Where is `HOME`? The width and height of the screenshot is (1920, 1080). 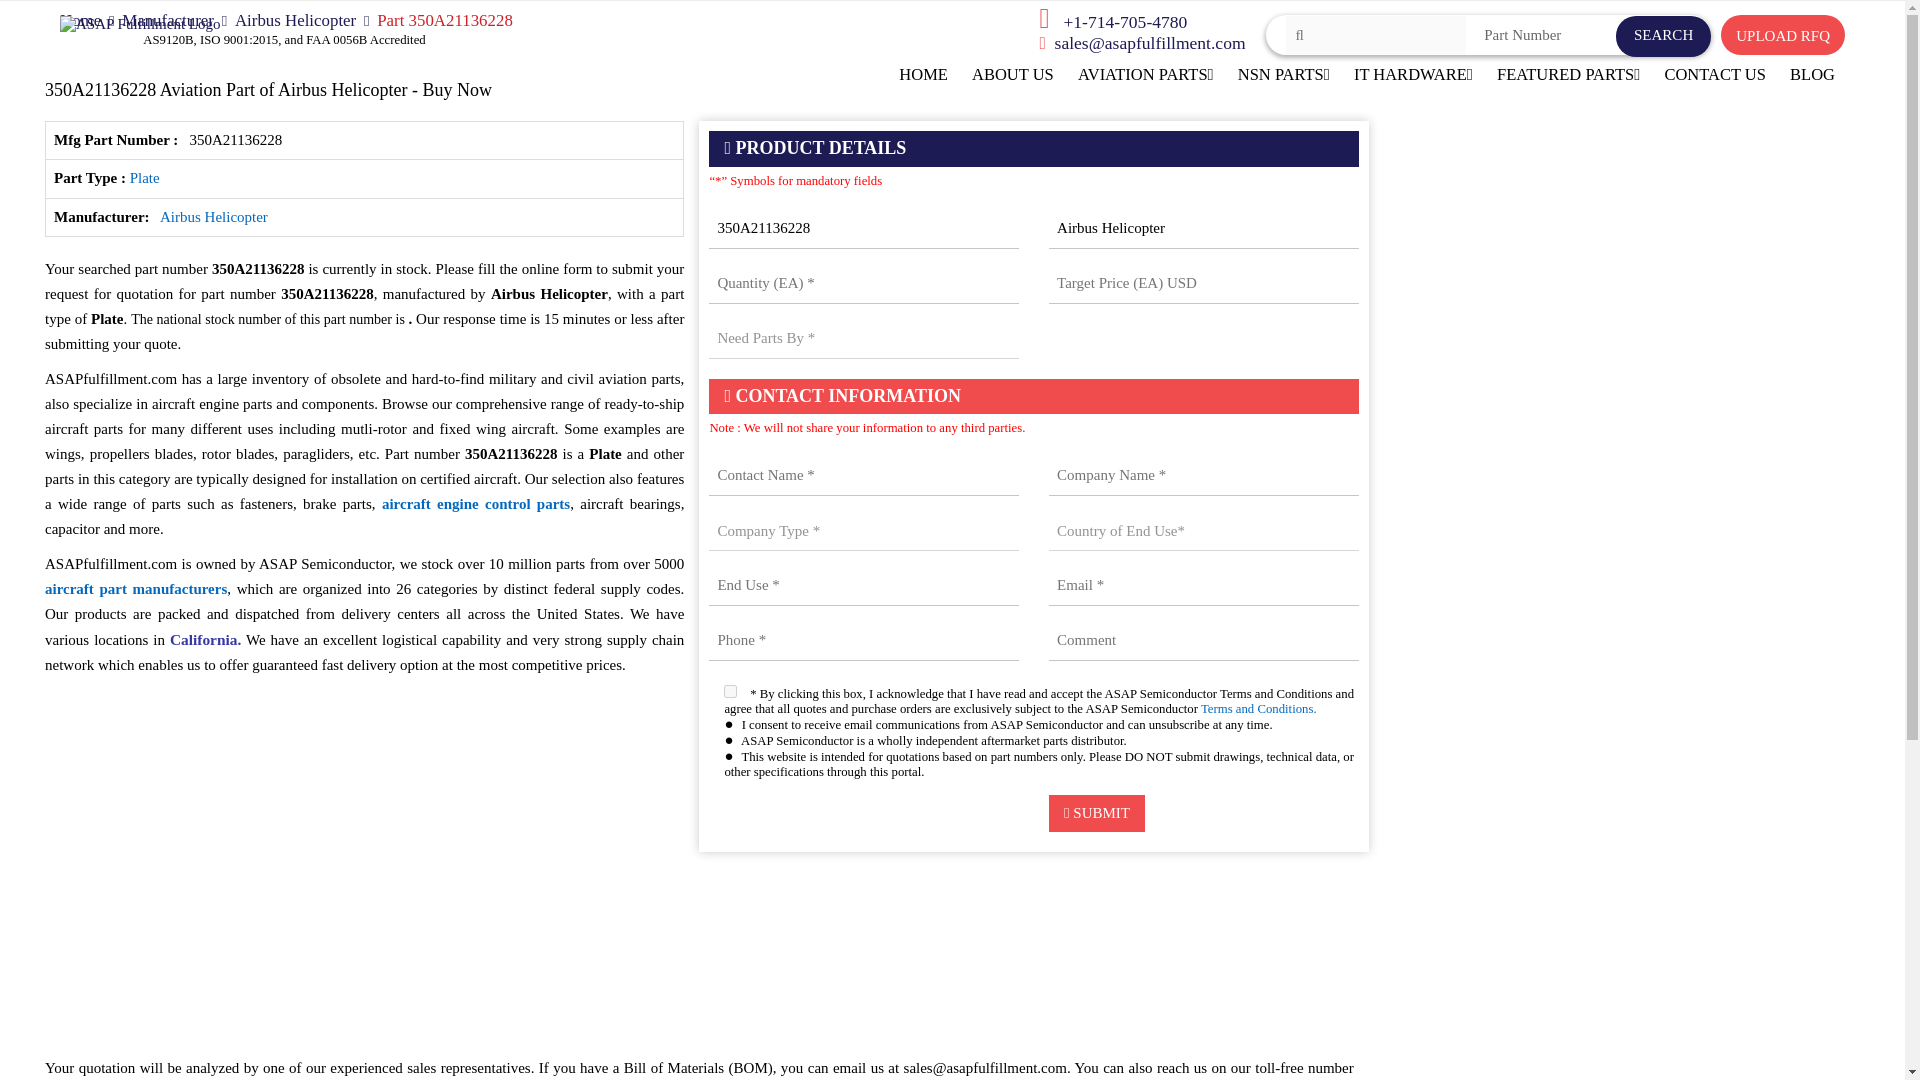
HOME is located at coordinates (923, 75).